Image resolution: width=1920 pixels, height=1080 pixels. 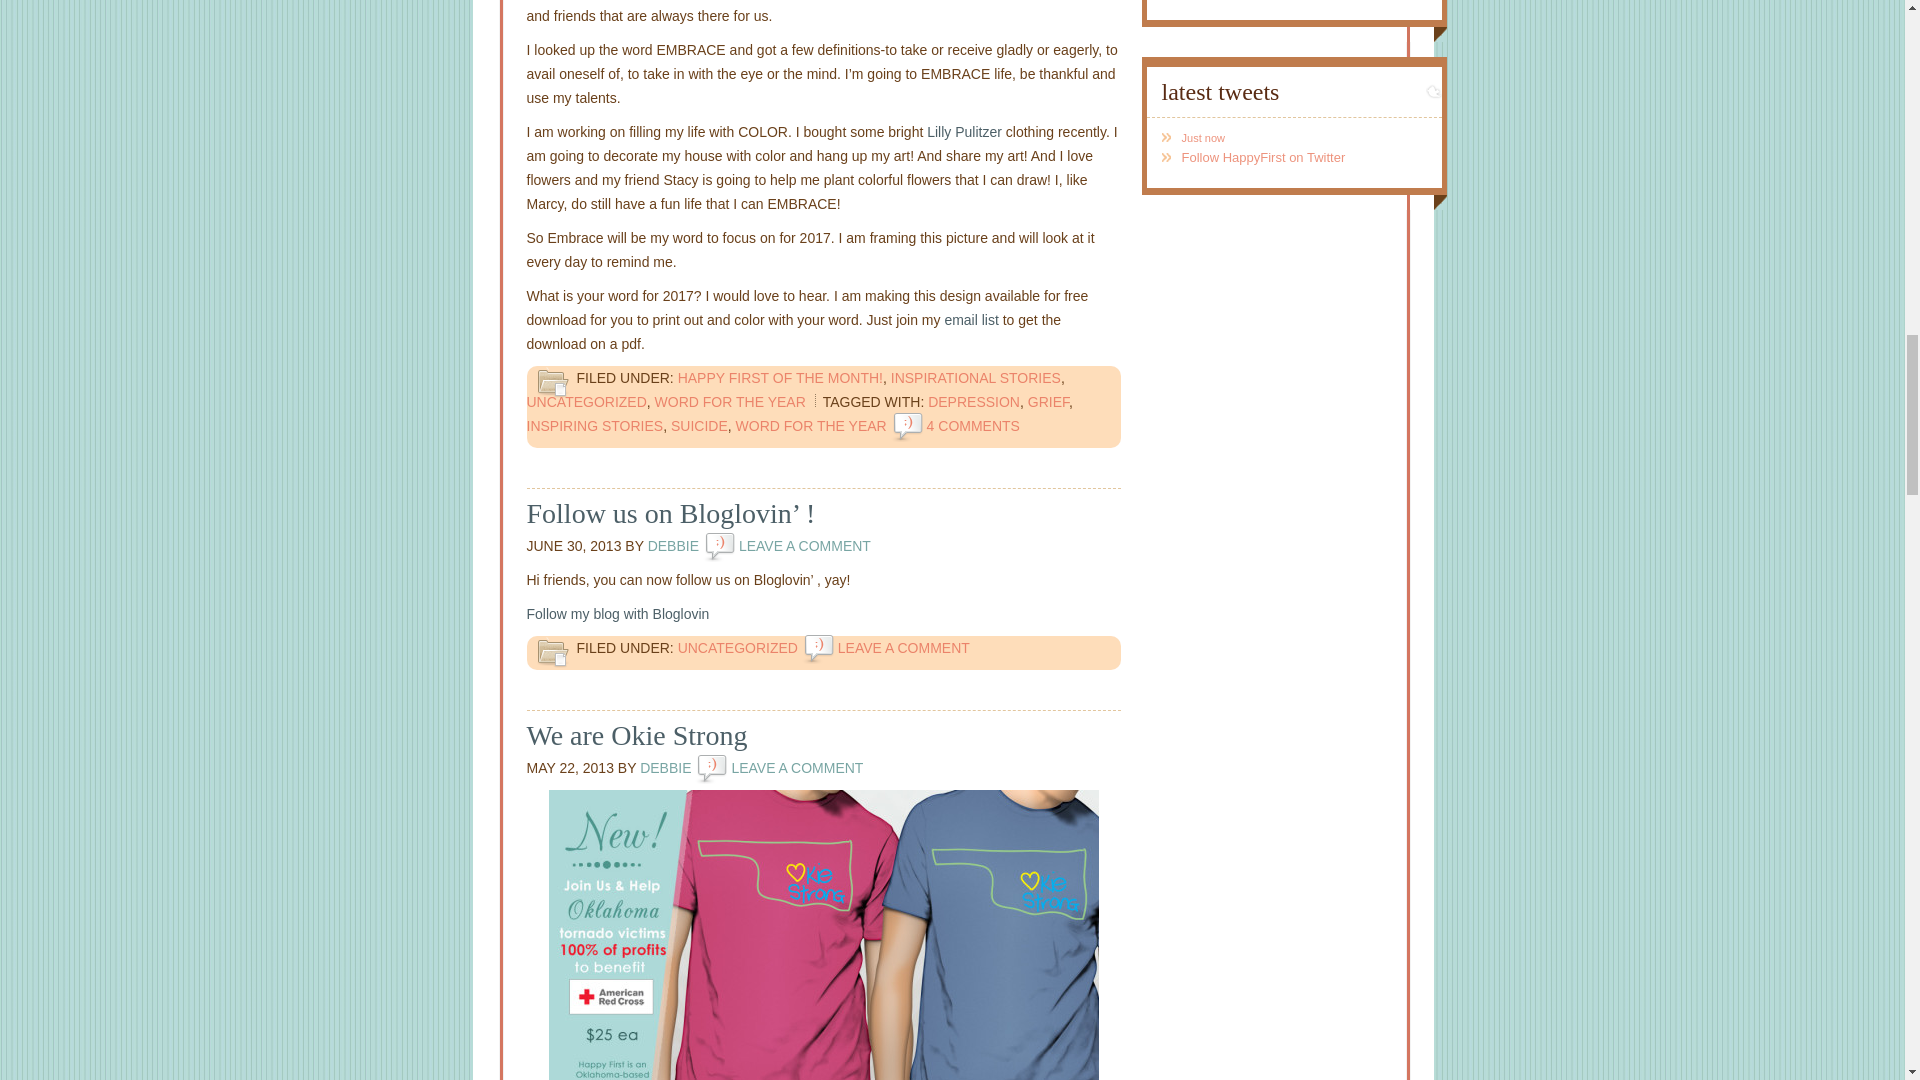 I want to click on LEAVE A COMMENT, so click(x=796, y=768).